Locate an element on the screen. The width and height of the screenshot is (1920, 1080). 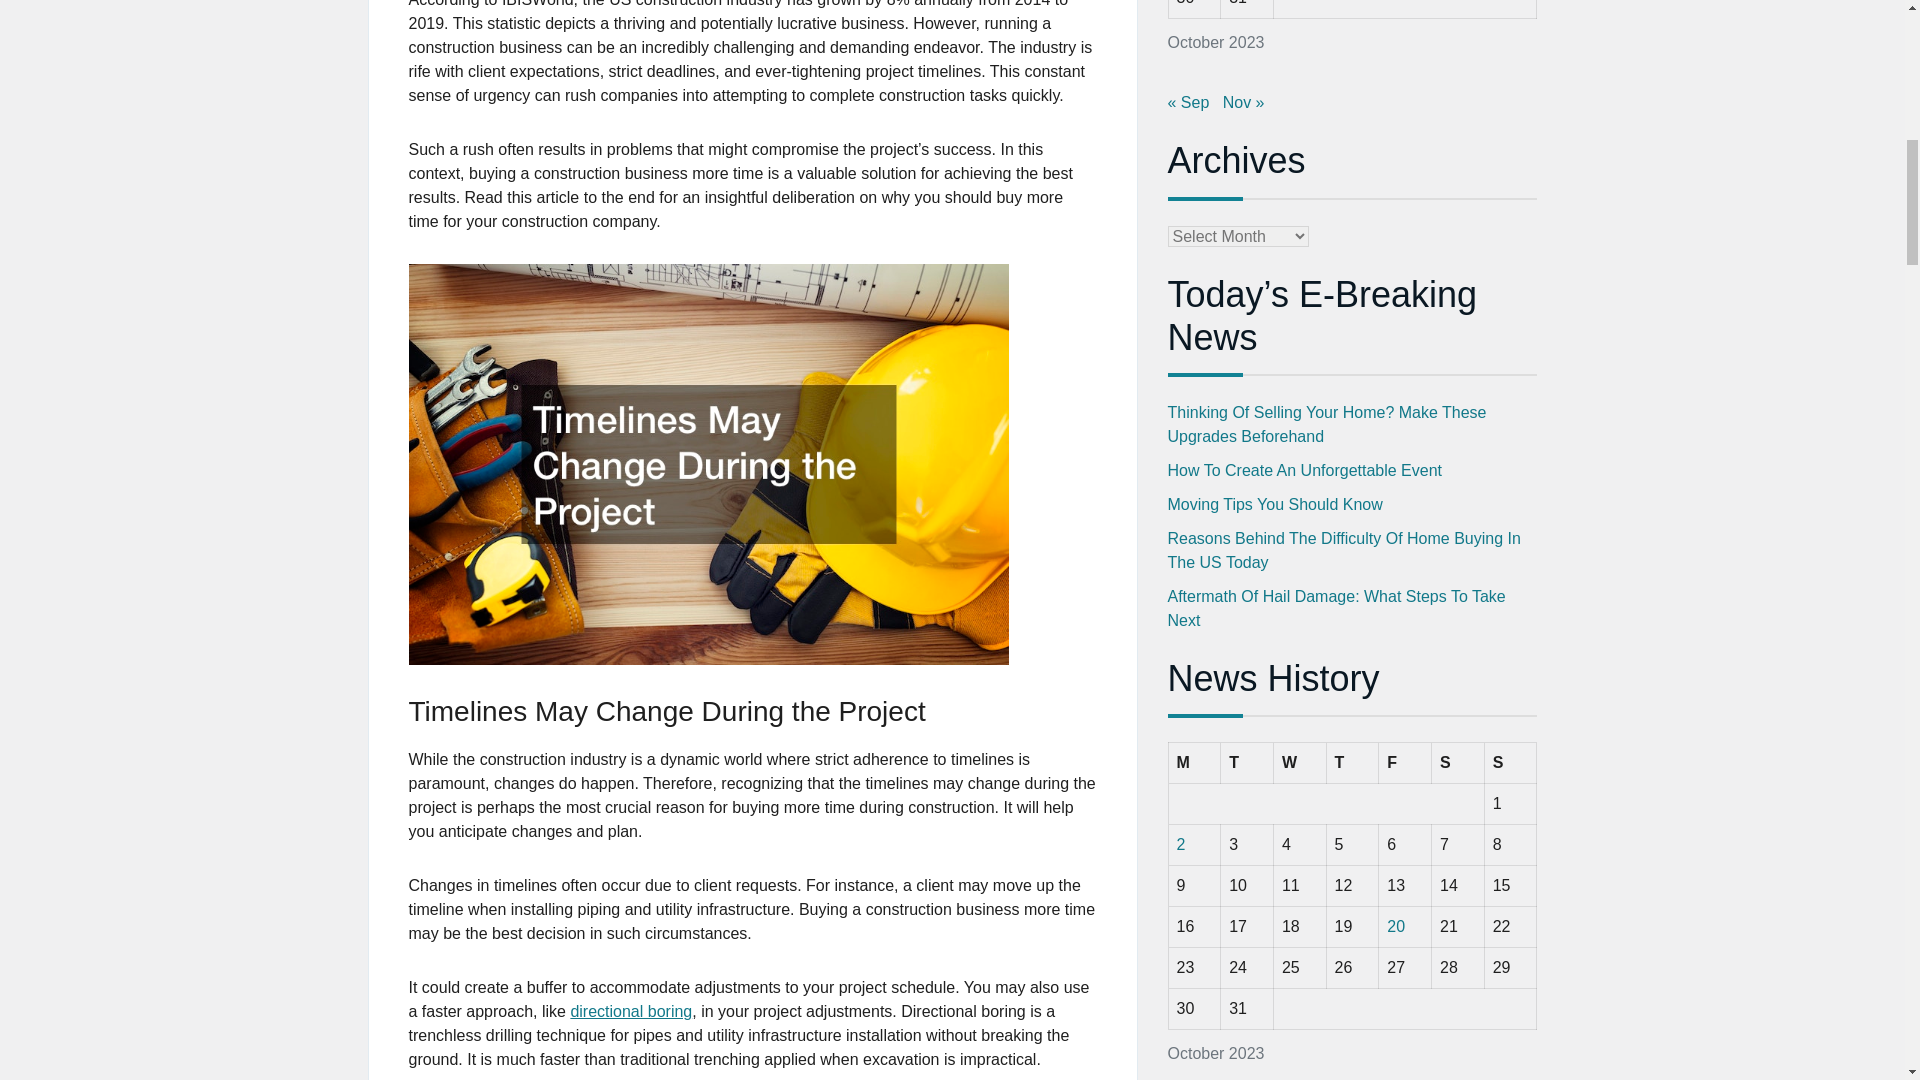
Thursday is located at coordinates (1352, 764).